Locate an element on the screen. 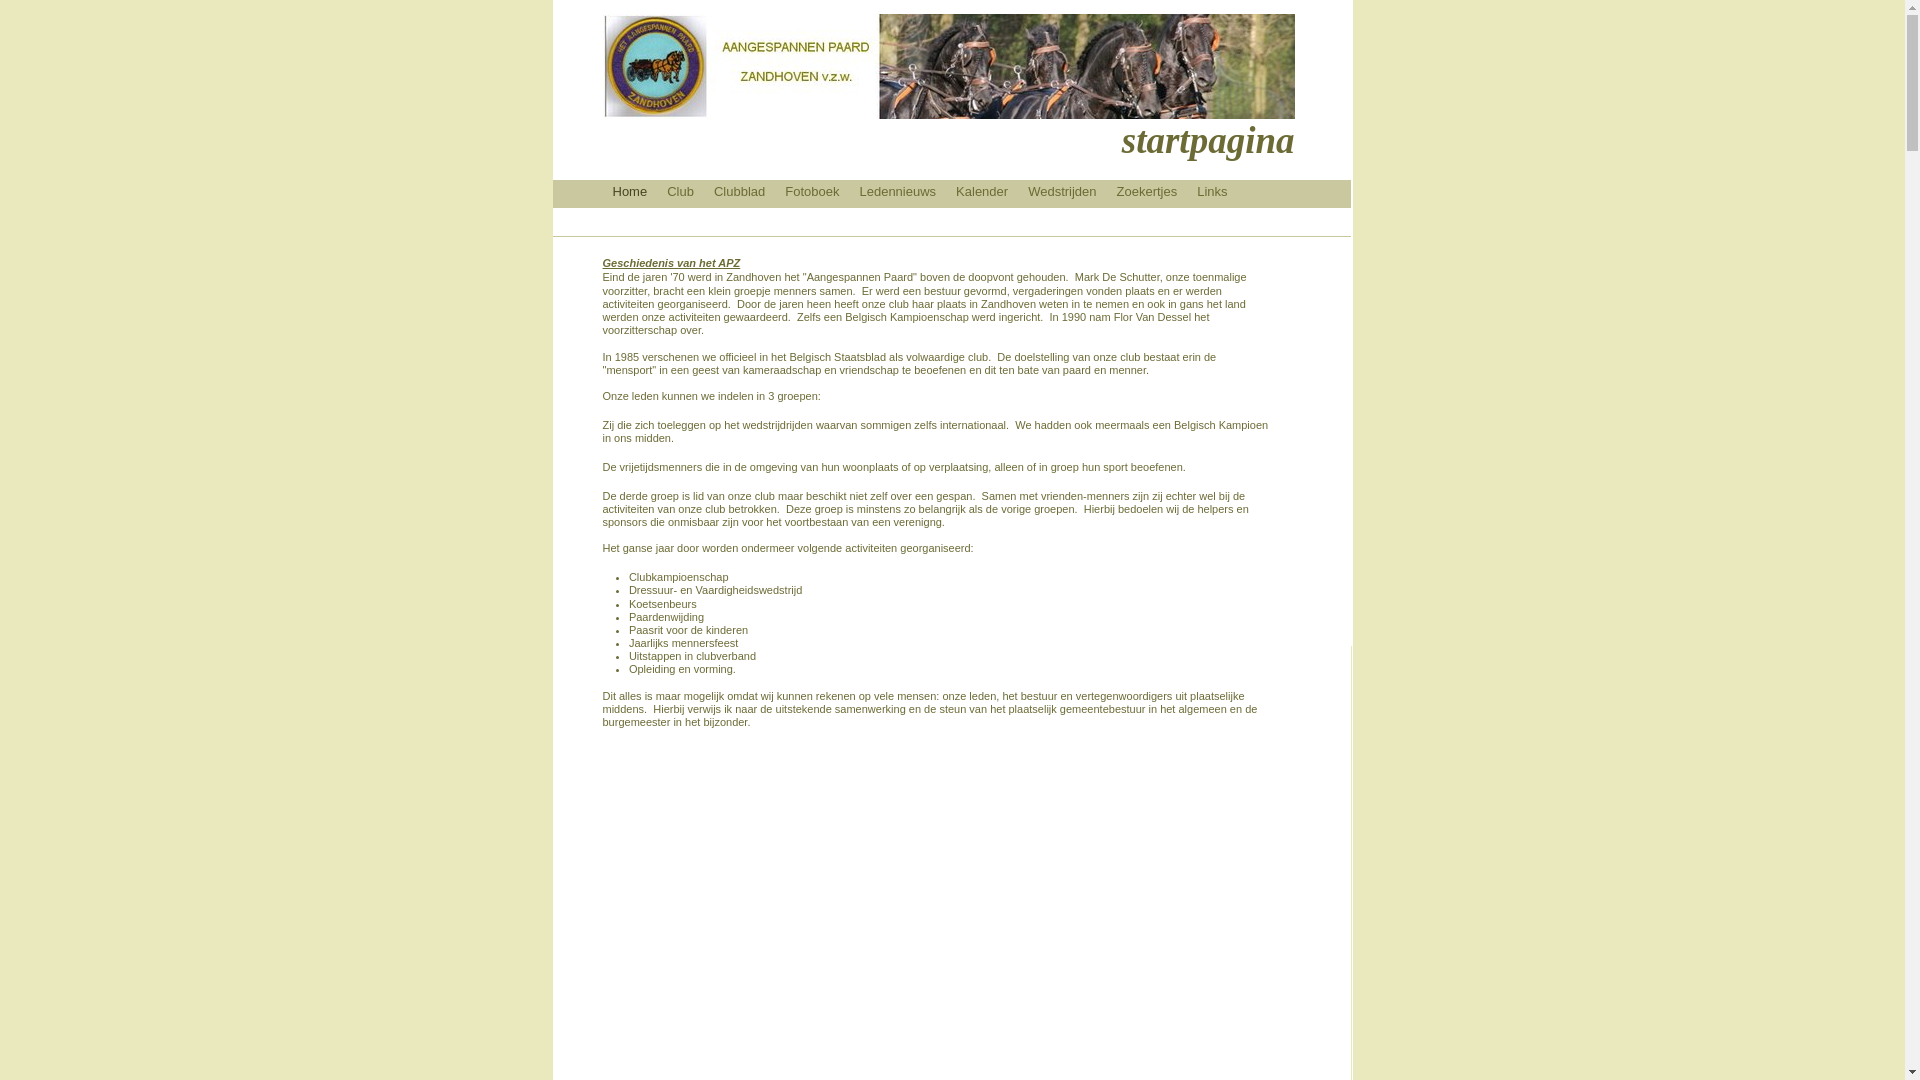  Club is located at coordinates (680, 191).